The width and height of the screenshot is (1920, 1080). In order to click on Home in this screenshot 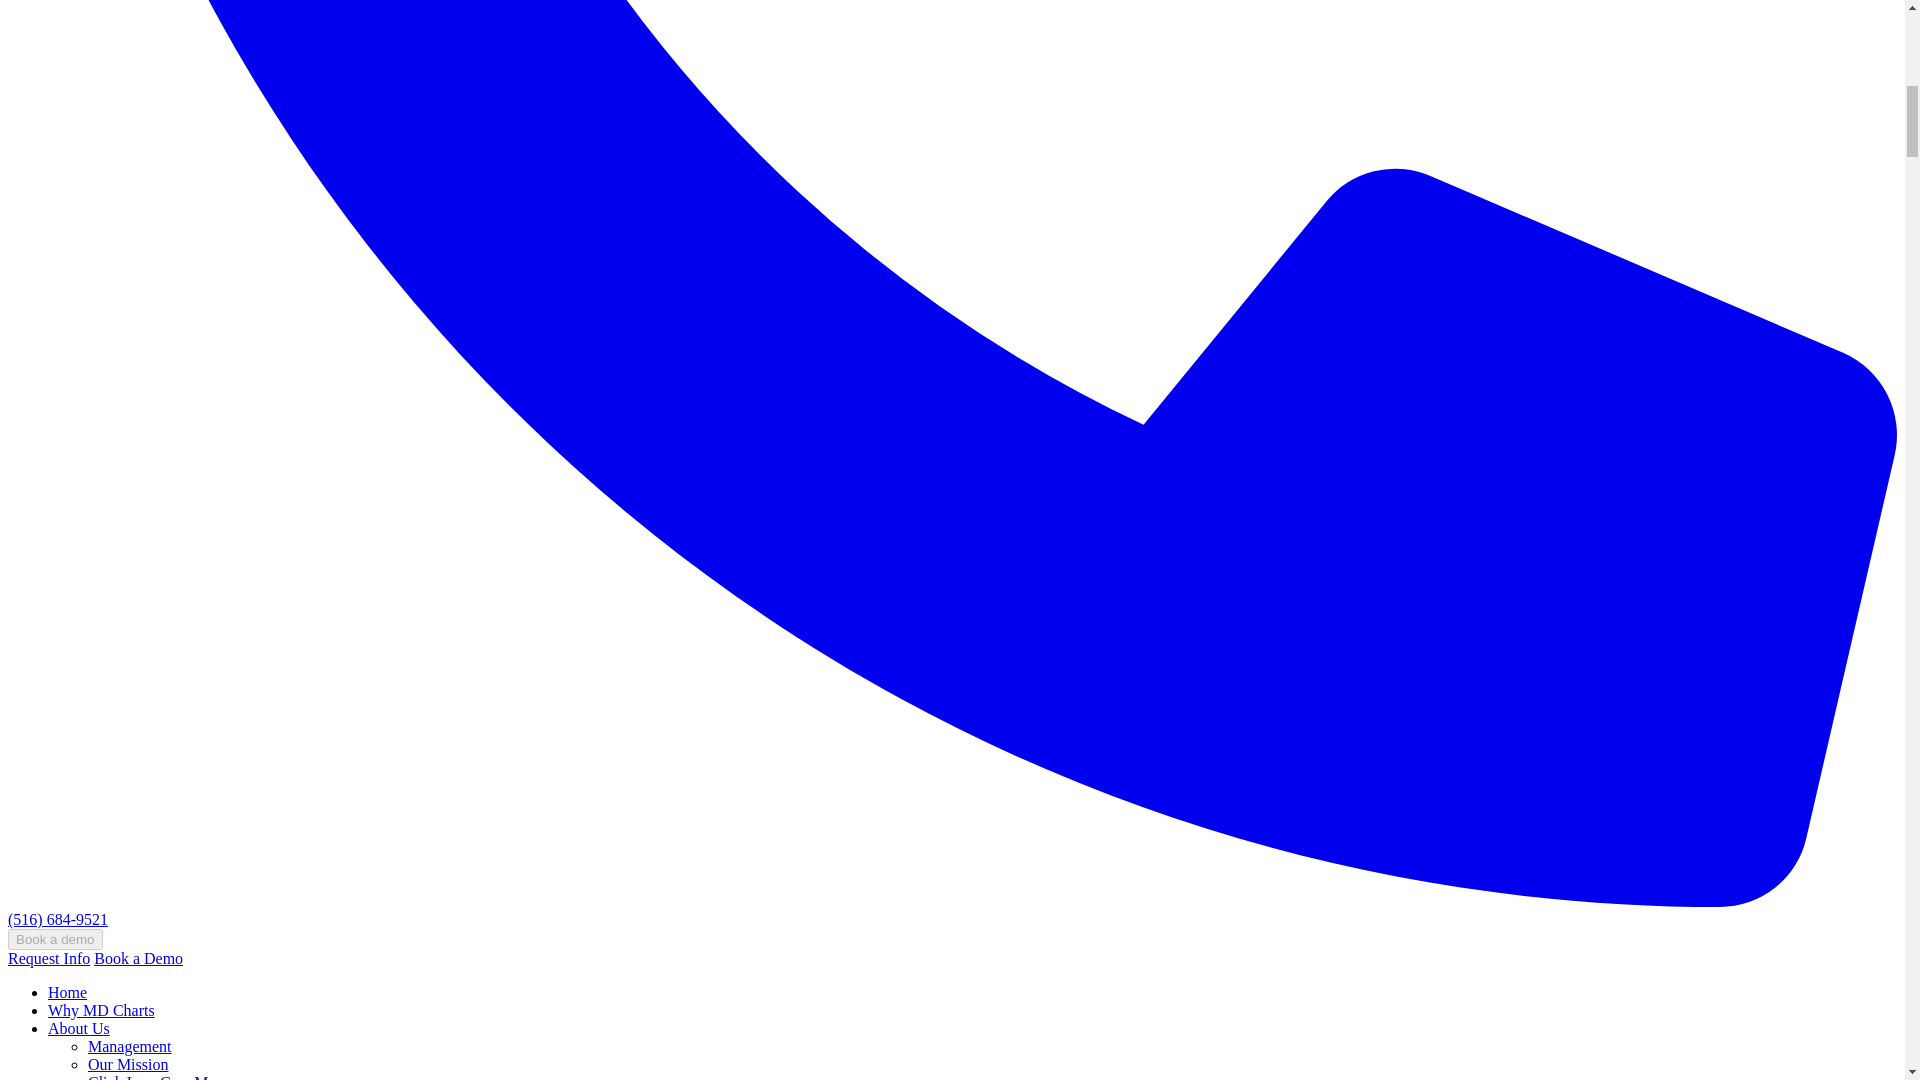, I will do `click(67, 992)`.